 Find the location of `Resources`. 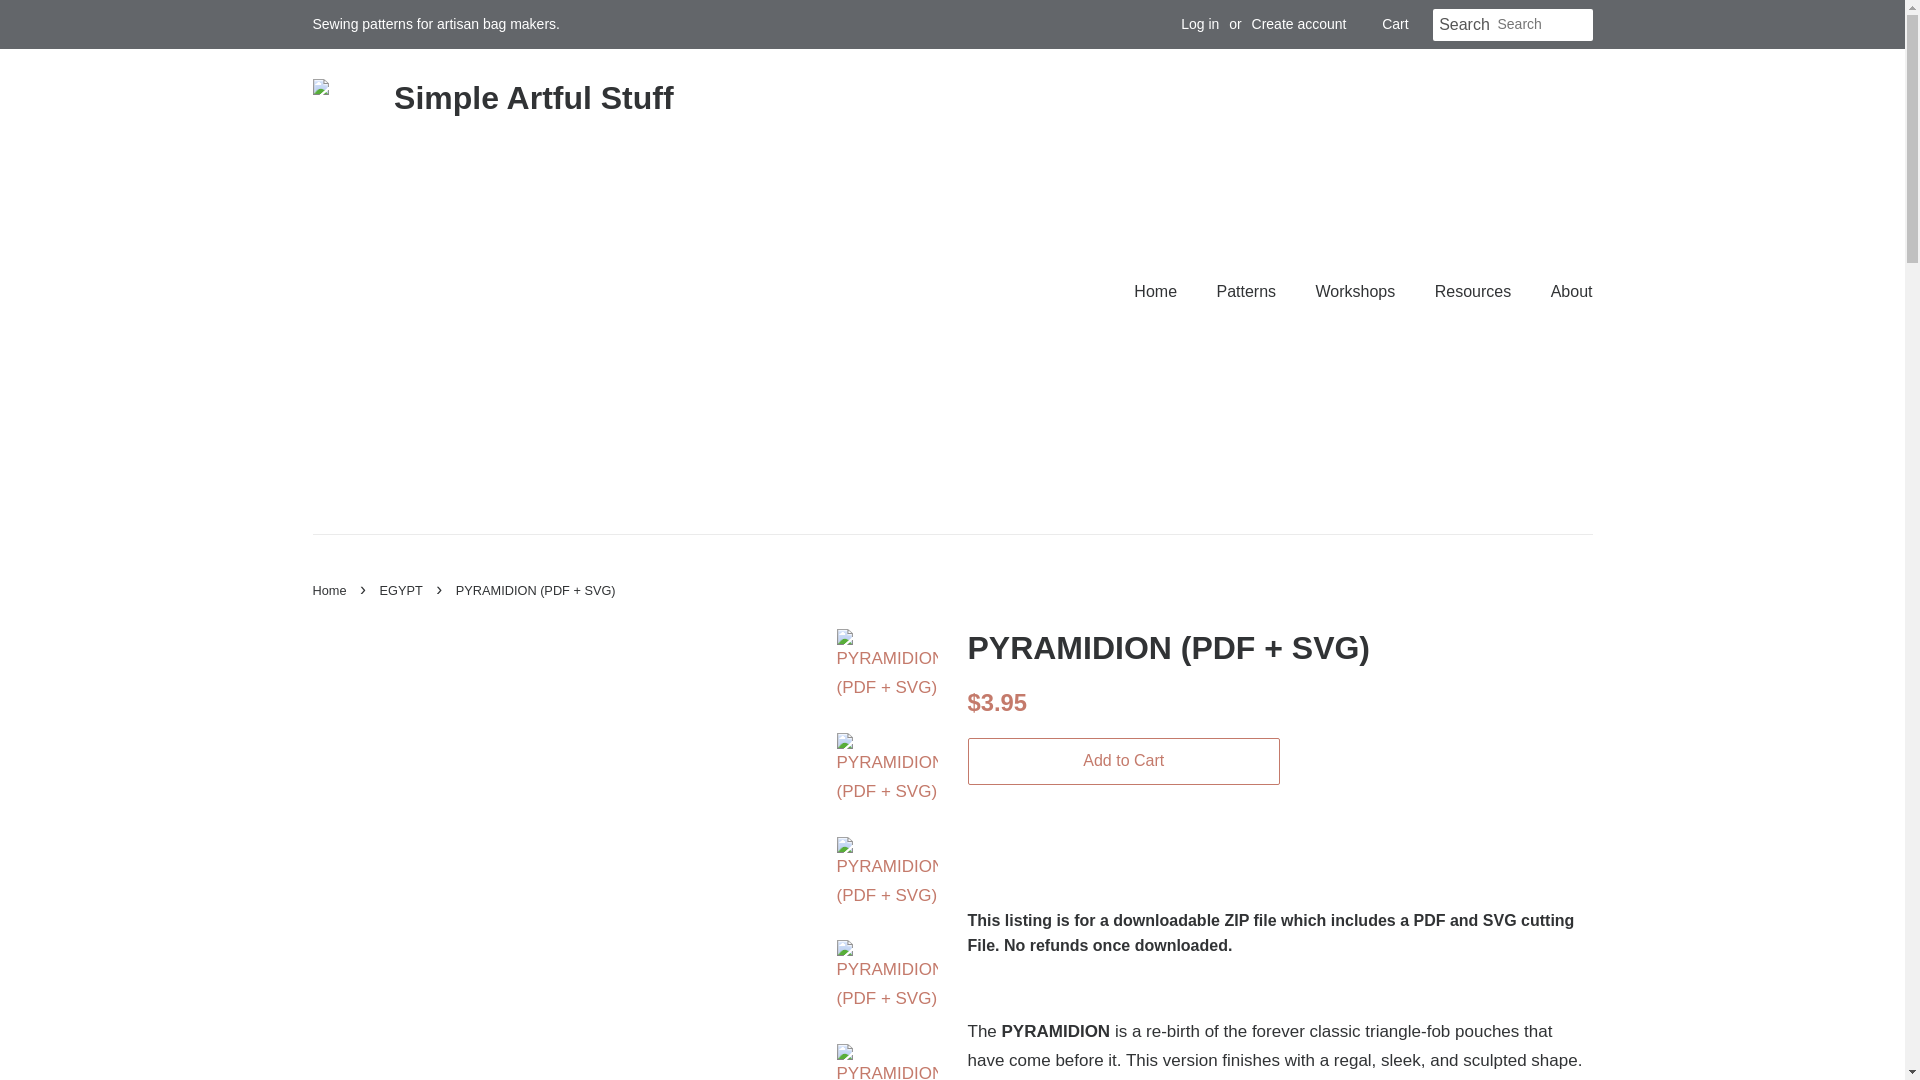

Resources is located at coordinates (1475, 292).